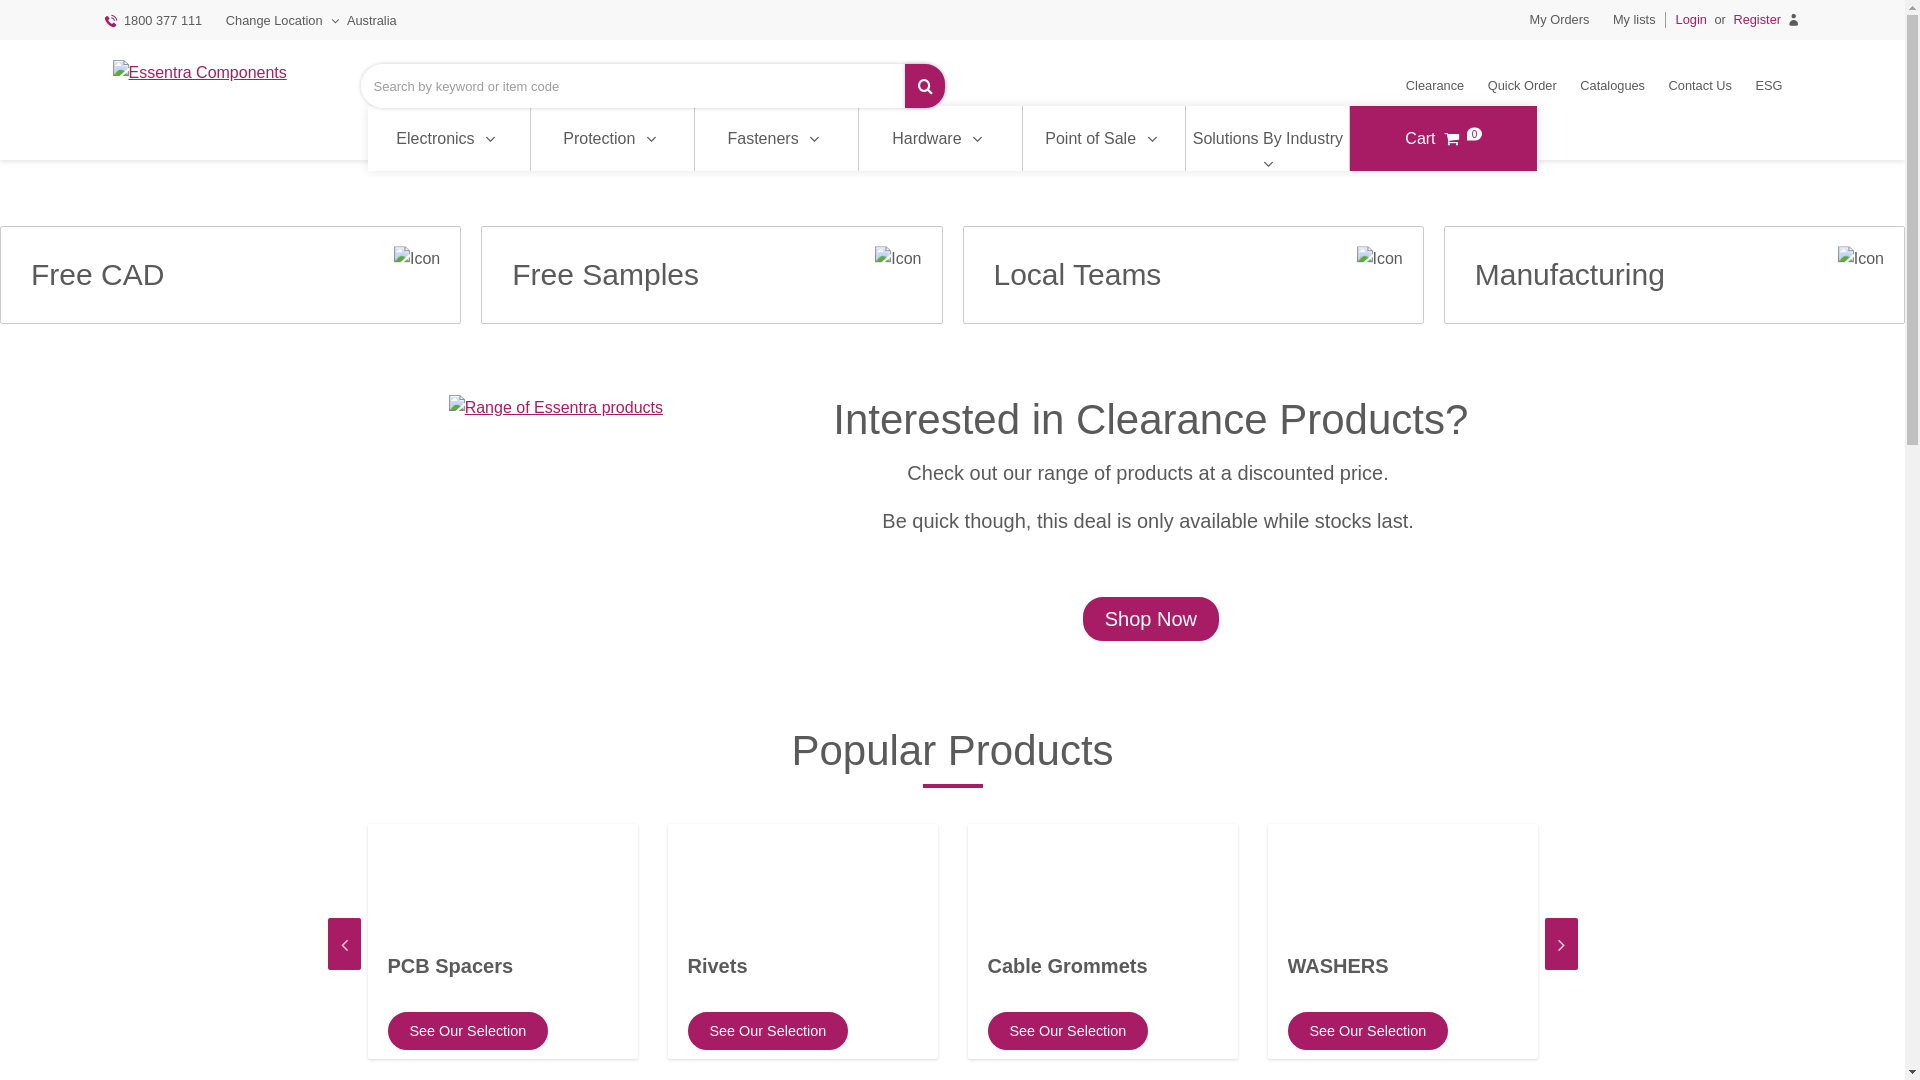  What do you see at coordinates (776, 138) in the screenshot?
I see `Fasteners` at bounding box center [776, 138].